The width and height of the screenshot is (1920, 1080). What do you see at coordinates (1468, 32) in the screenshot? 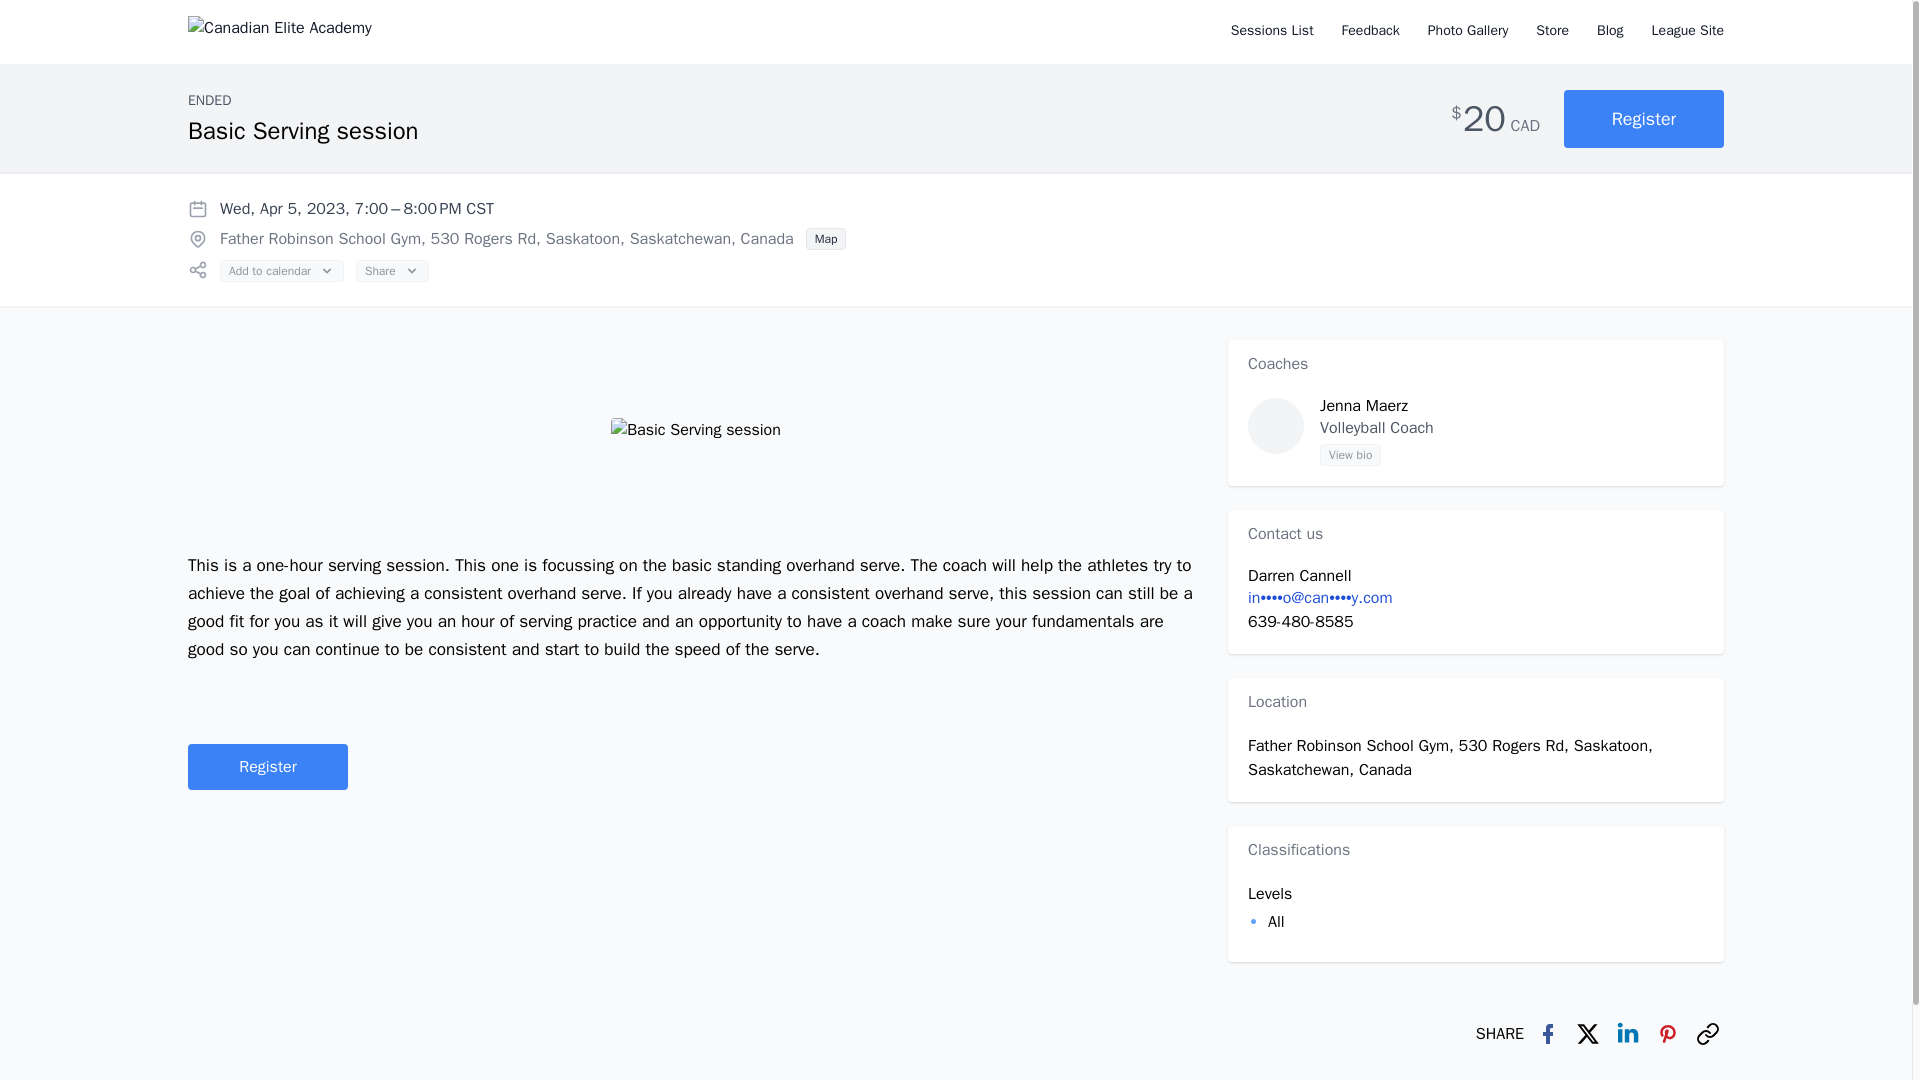
I see `Photo Gallery` at bounding box center [1468, 32].